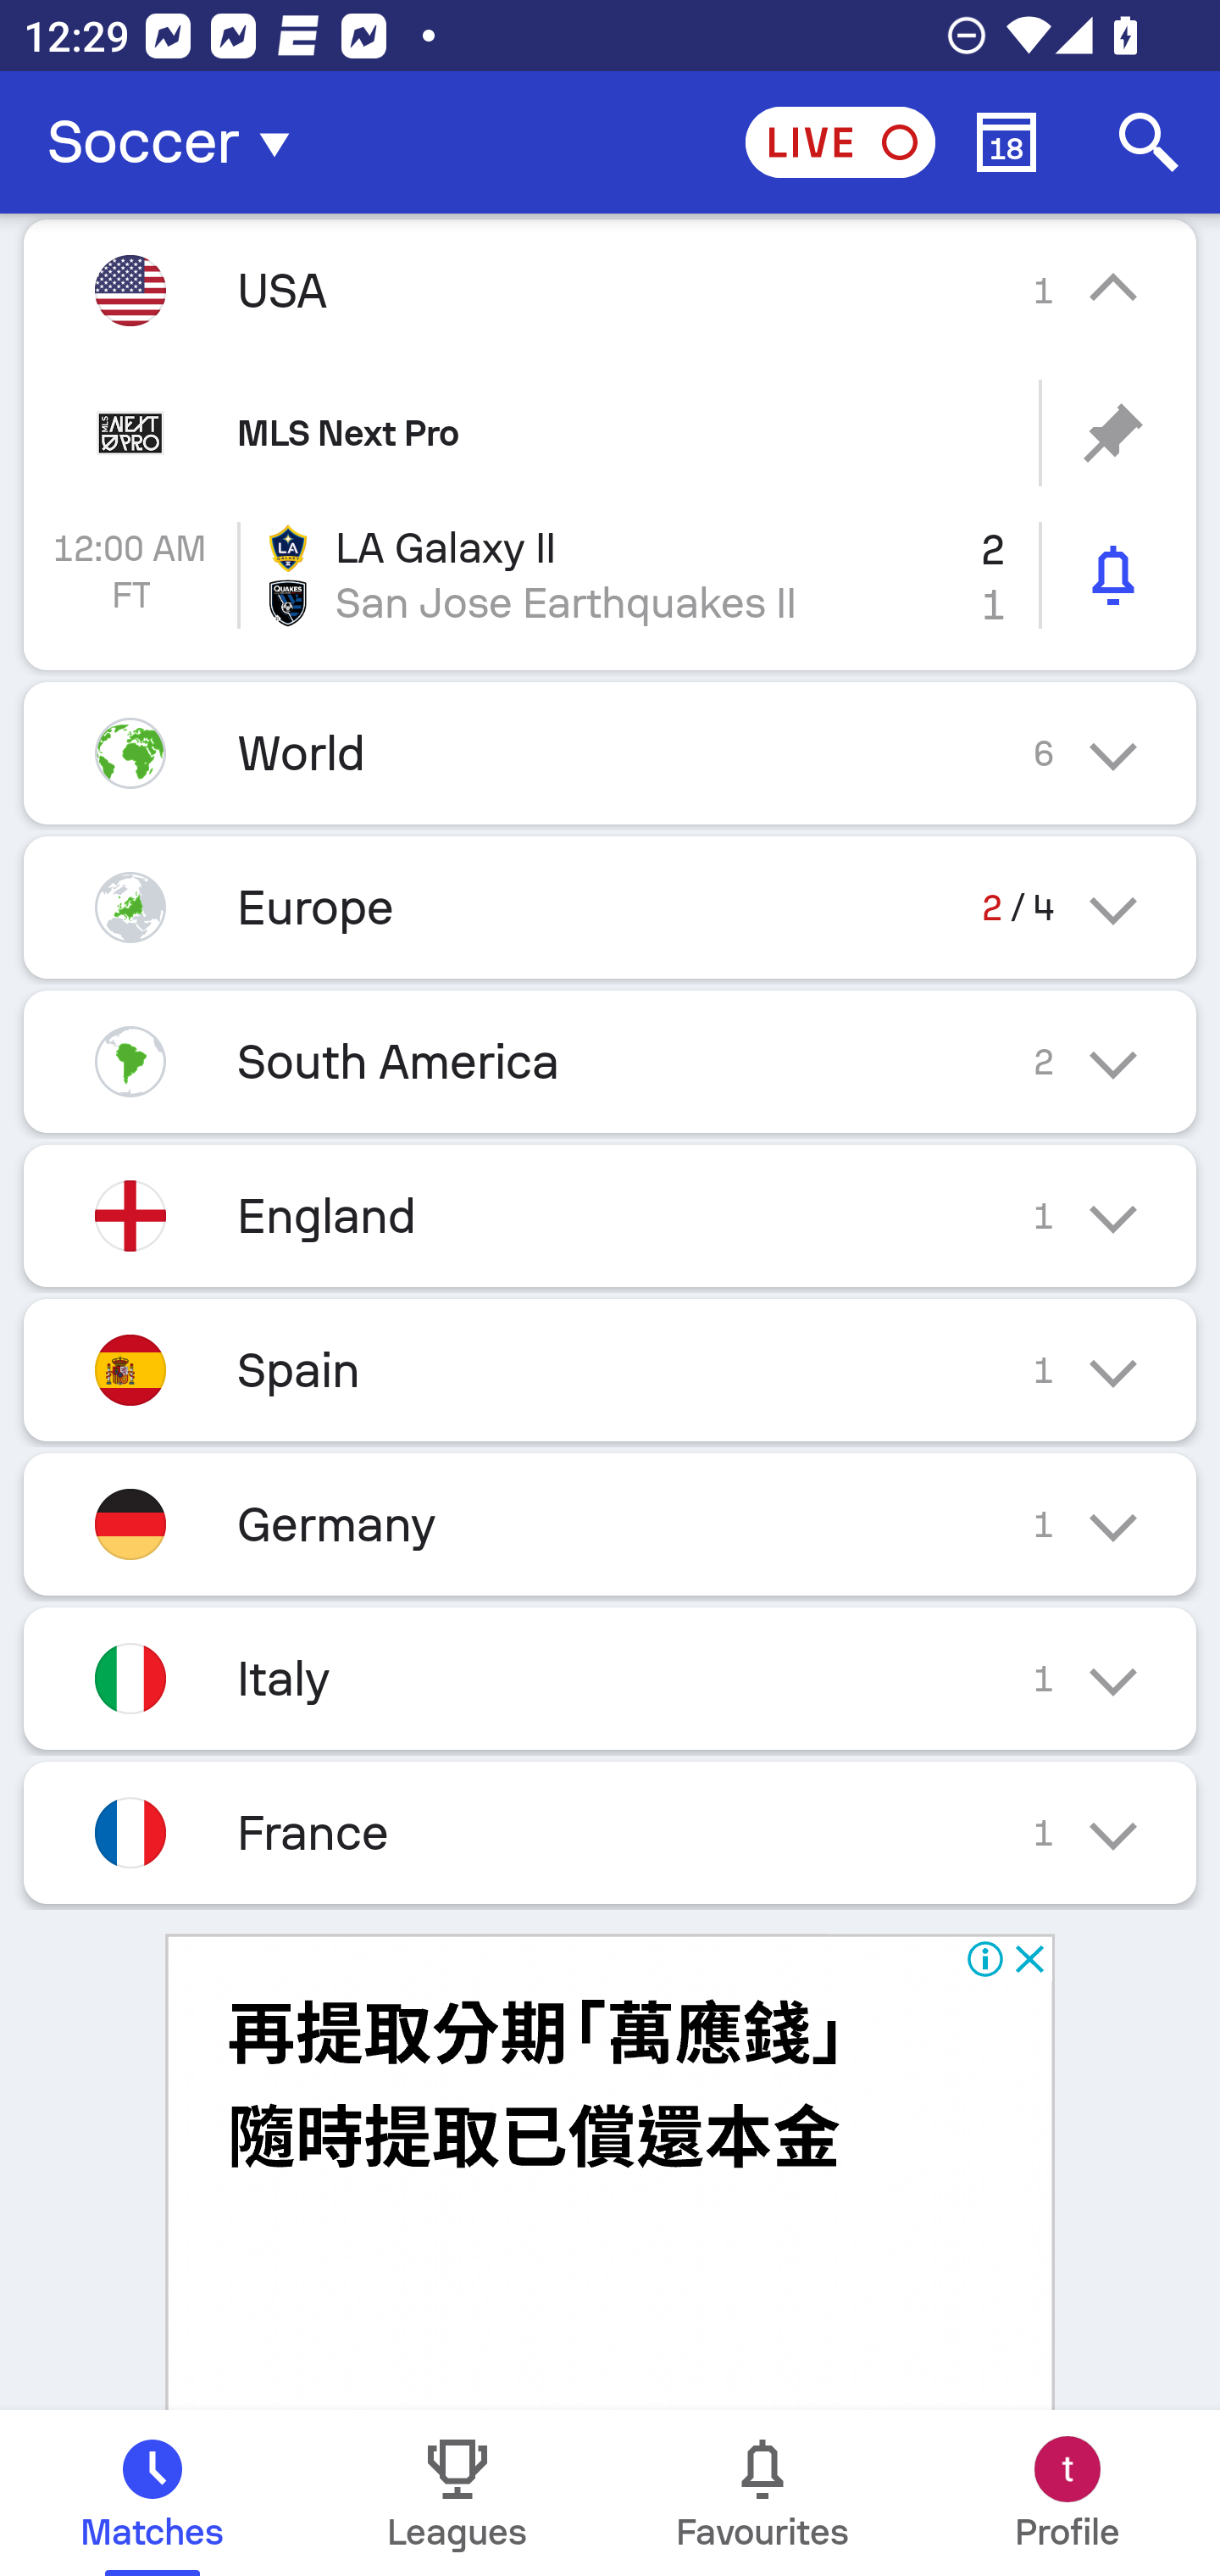  What do you see at coordinates (610, 1370) in the screenshot?
I see `Spain 1` at bounding box center [610, 1370].